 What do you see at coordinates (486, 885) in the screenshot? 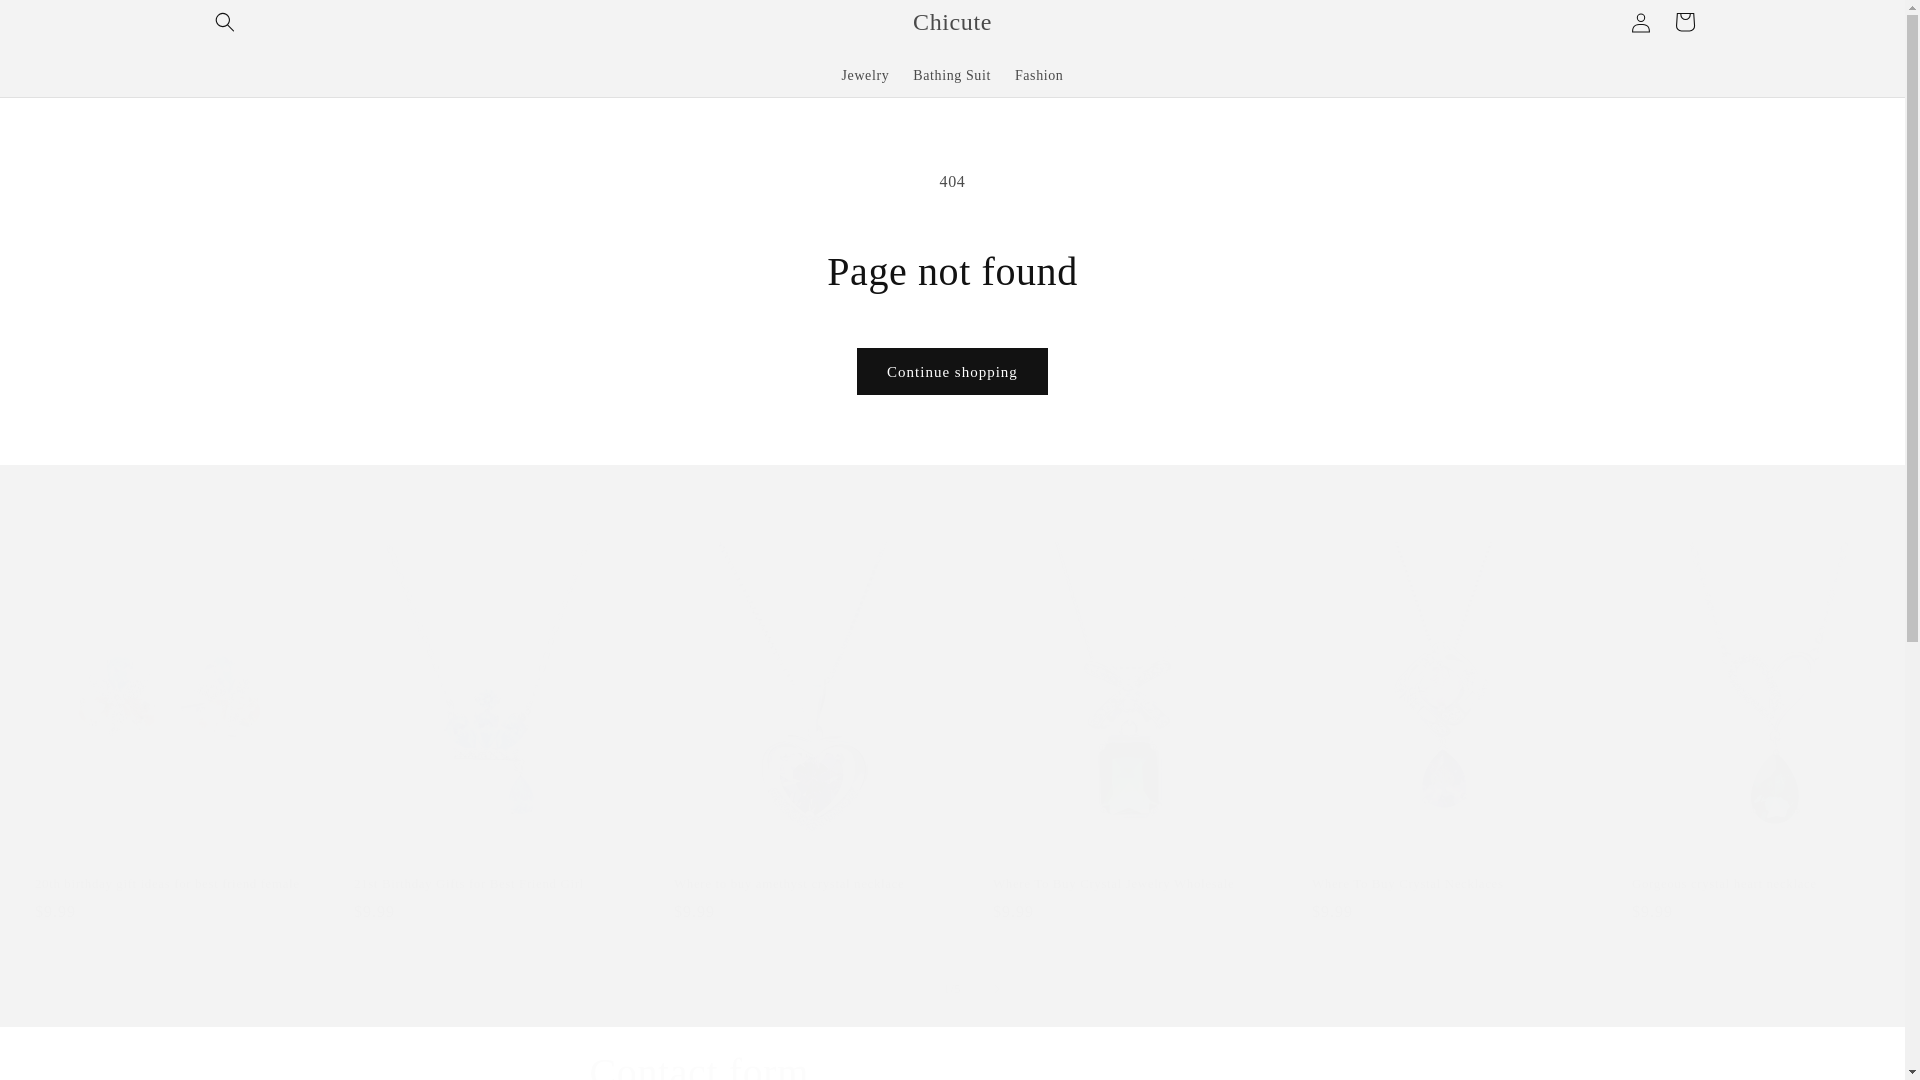
I see `21st Birthday Gifts for Best Friend Girl` at bounding box center [486, 885].